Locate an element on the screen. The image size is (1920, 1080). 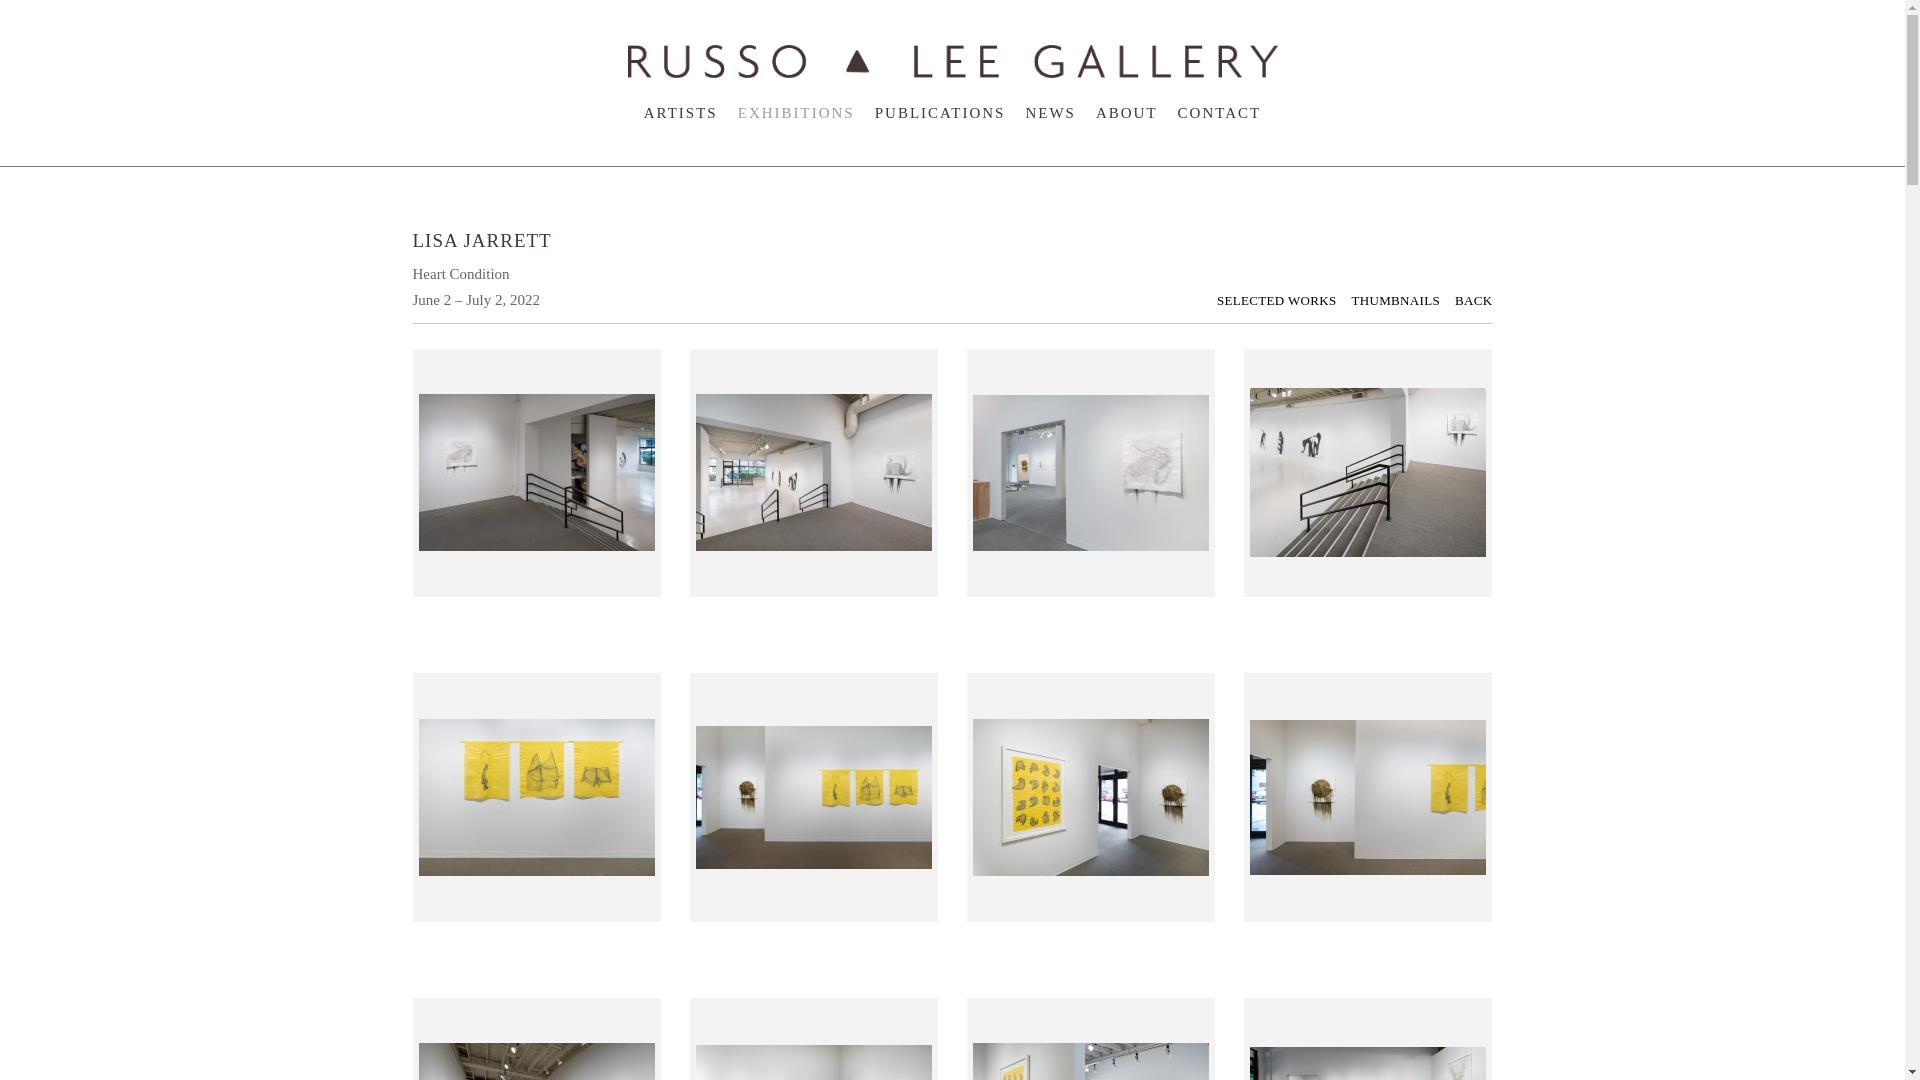
PUBLICATIONS is located at coordinates (940, 112).